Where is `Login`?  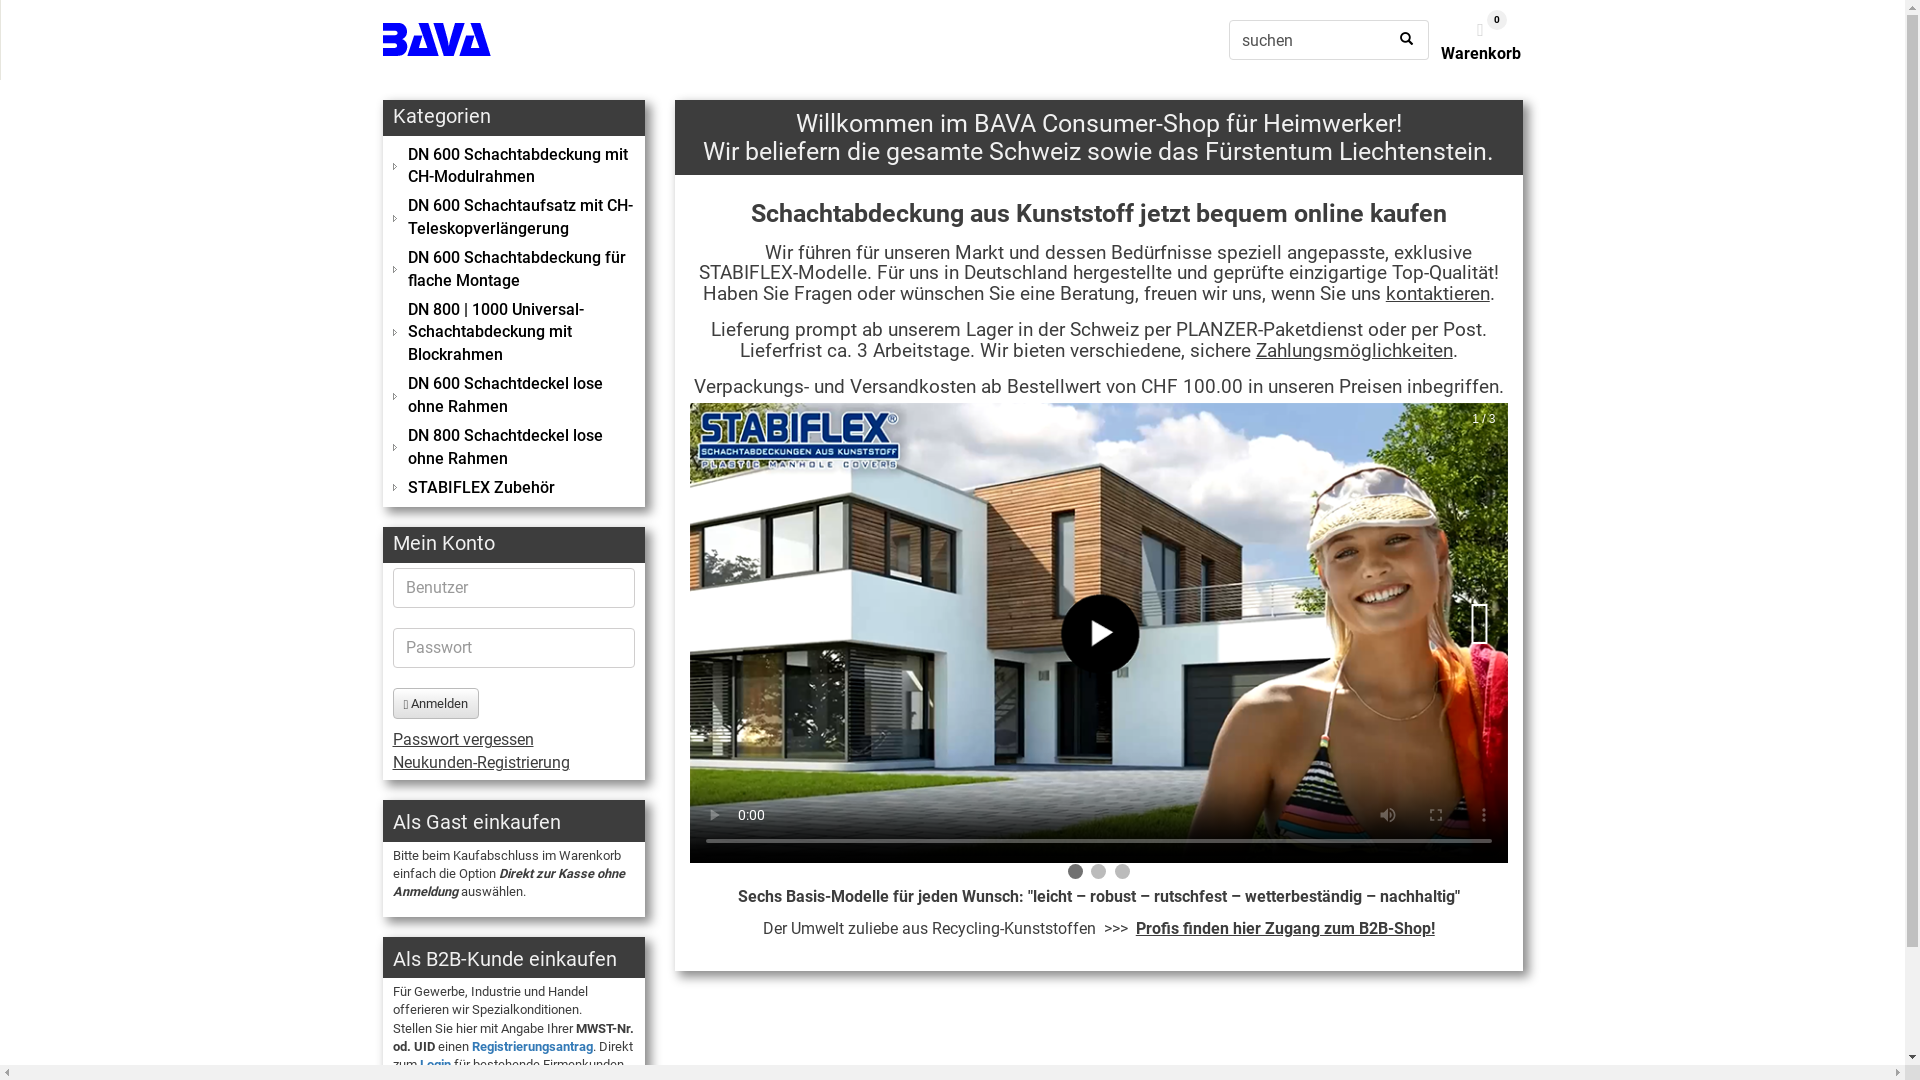 Login is located at coordinates (436, 1064).